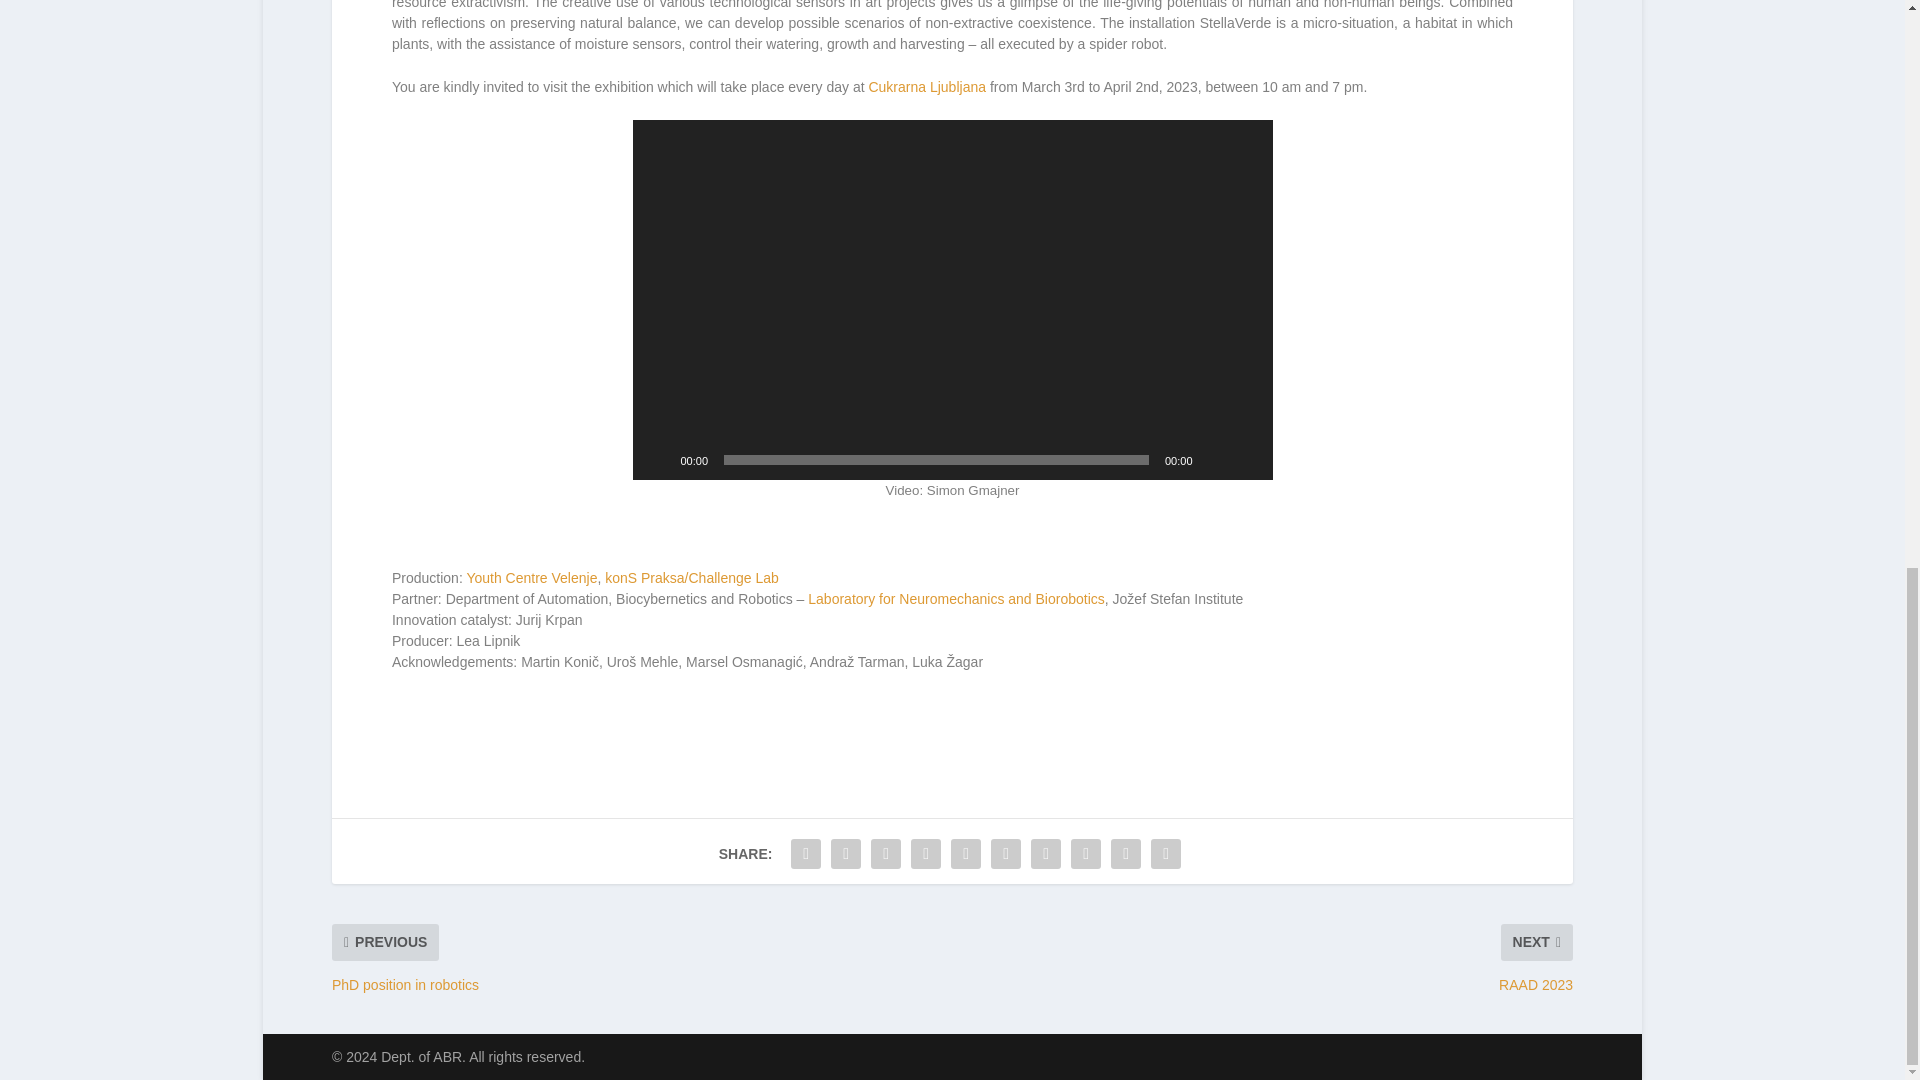 The image size is (1920, 1080). I want to click on Fullscreen, so click(1246, 460).